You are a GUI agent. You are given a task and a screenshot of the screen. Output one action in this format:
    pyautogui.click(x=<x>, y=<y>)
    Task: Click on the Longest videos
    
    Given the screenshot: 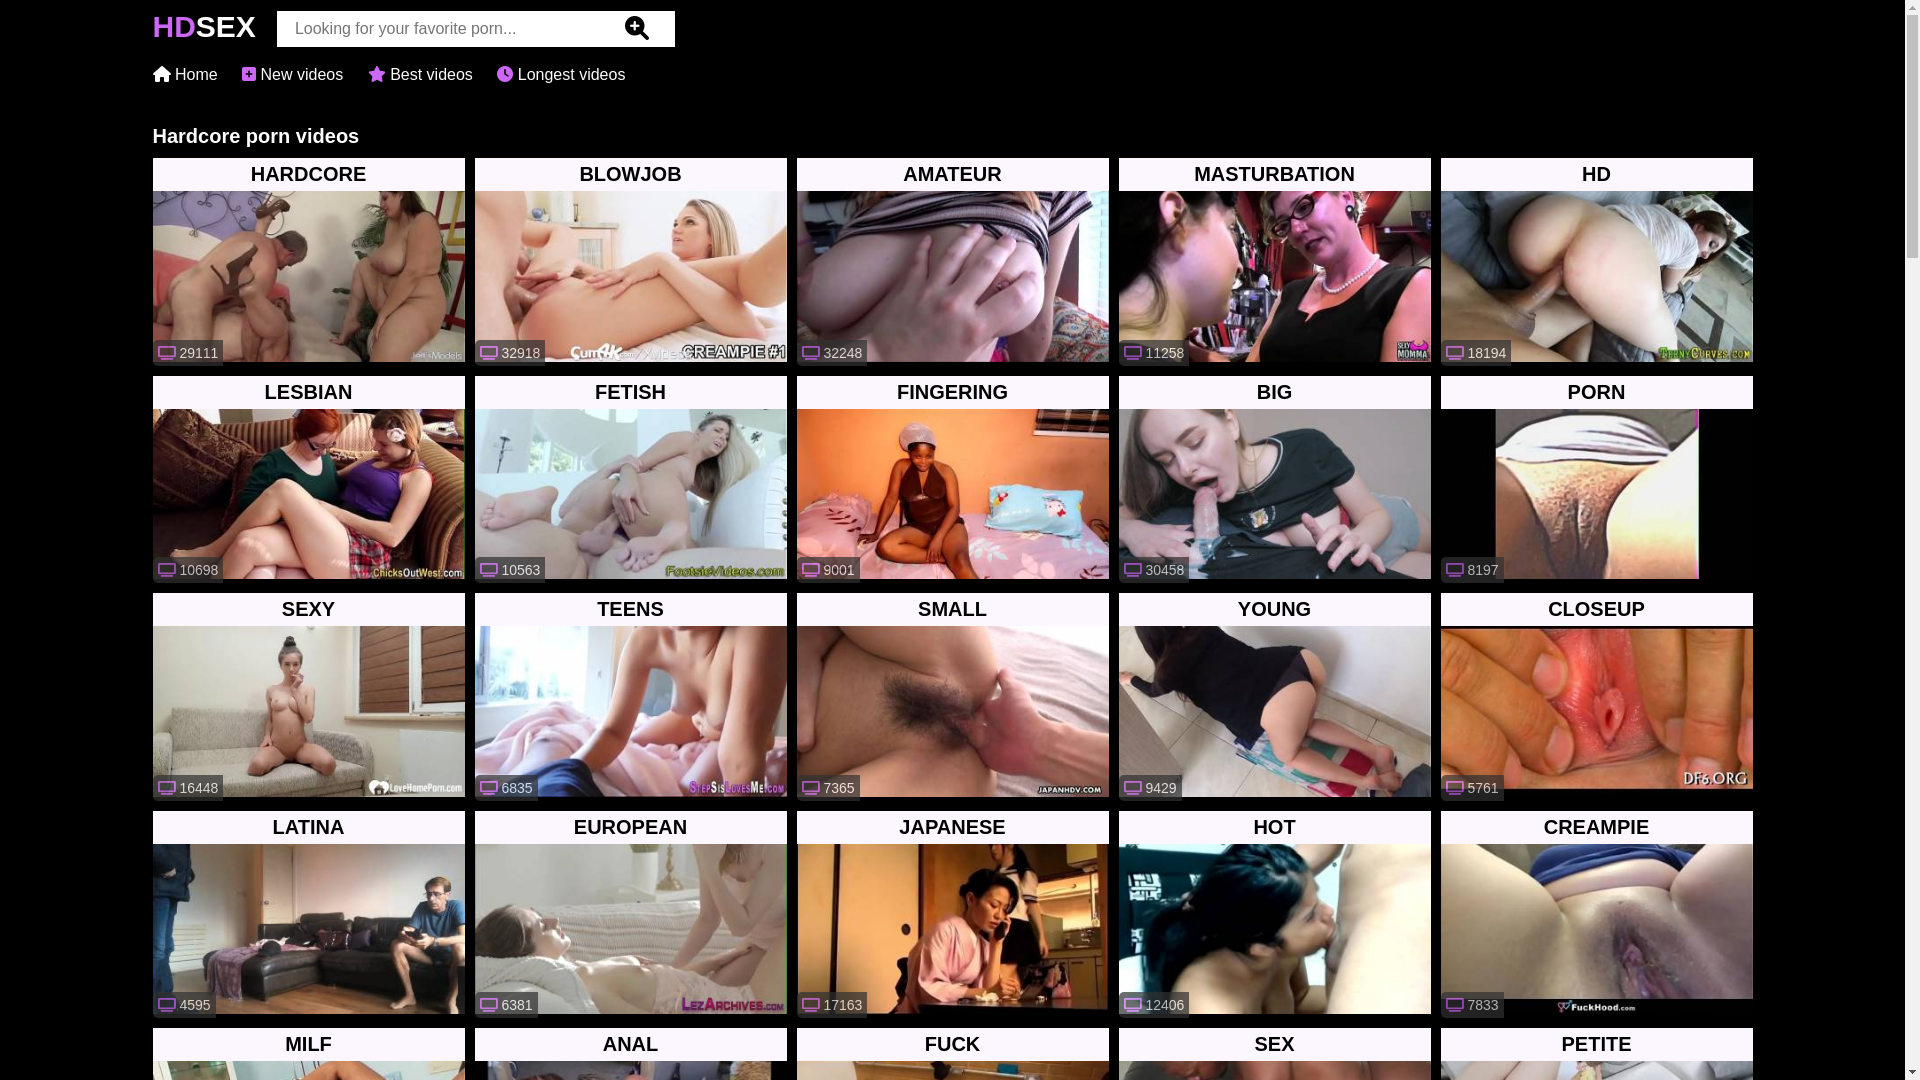 What is the action you would take?
    pyautogui.click(x=561, y=74)
    